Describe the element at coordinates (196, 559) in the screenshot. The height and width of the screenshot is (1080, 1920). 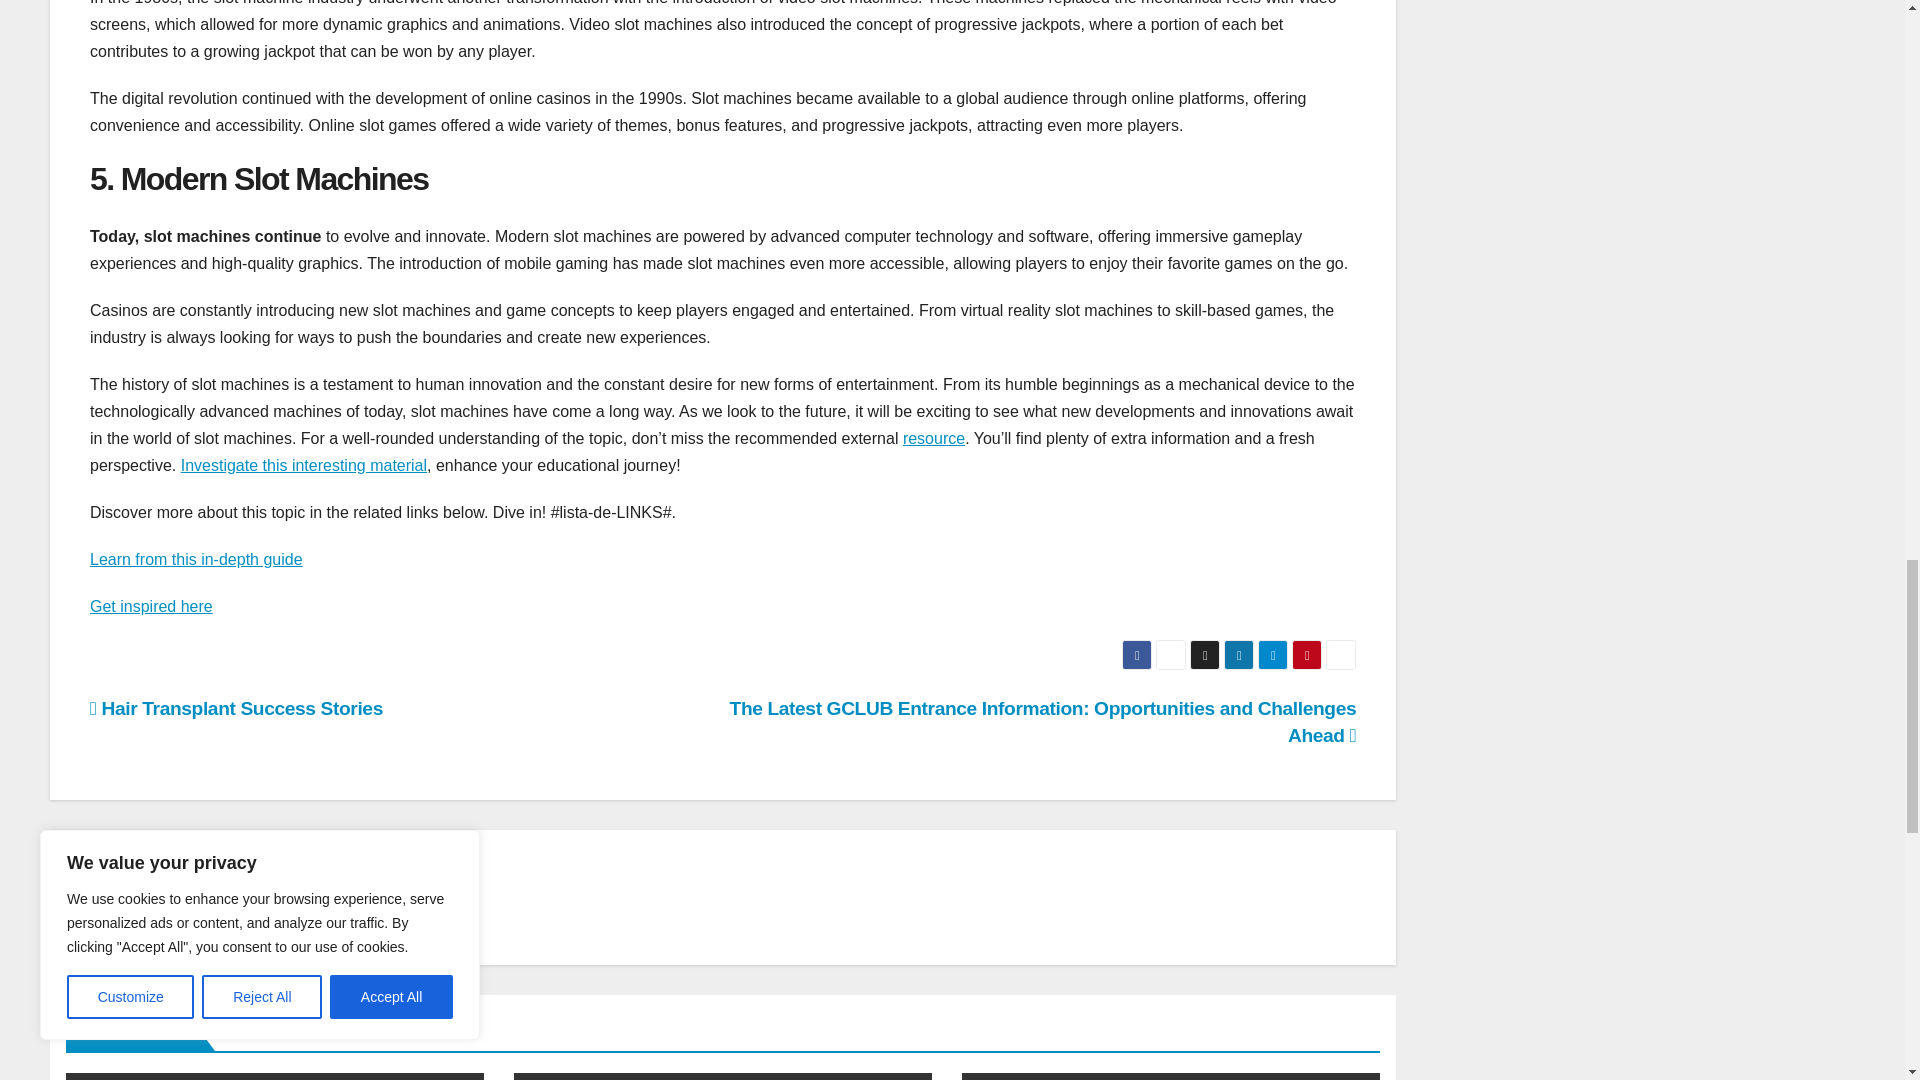
I see `Learn from this in-depth guide` at that location.